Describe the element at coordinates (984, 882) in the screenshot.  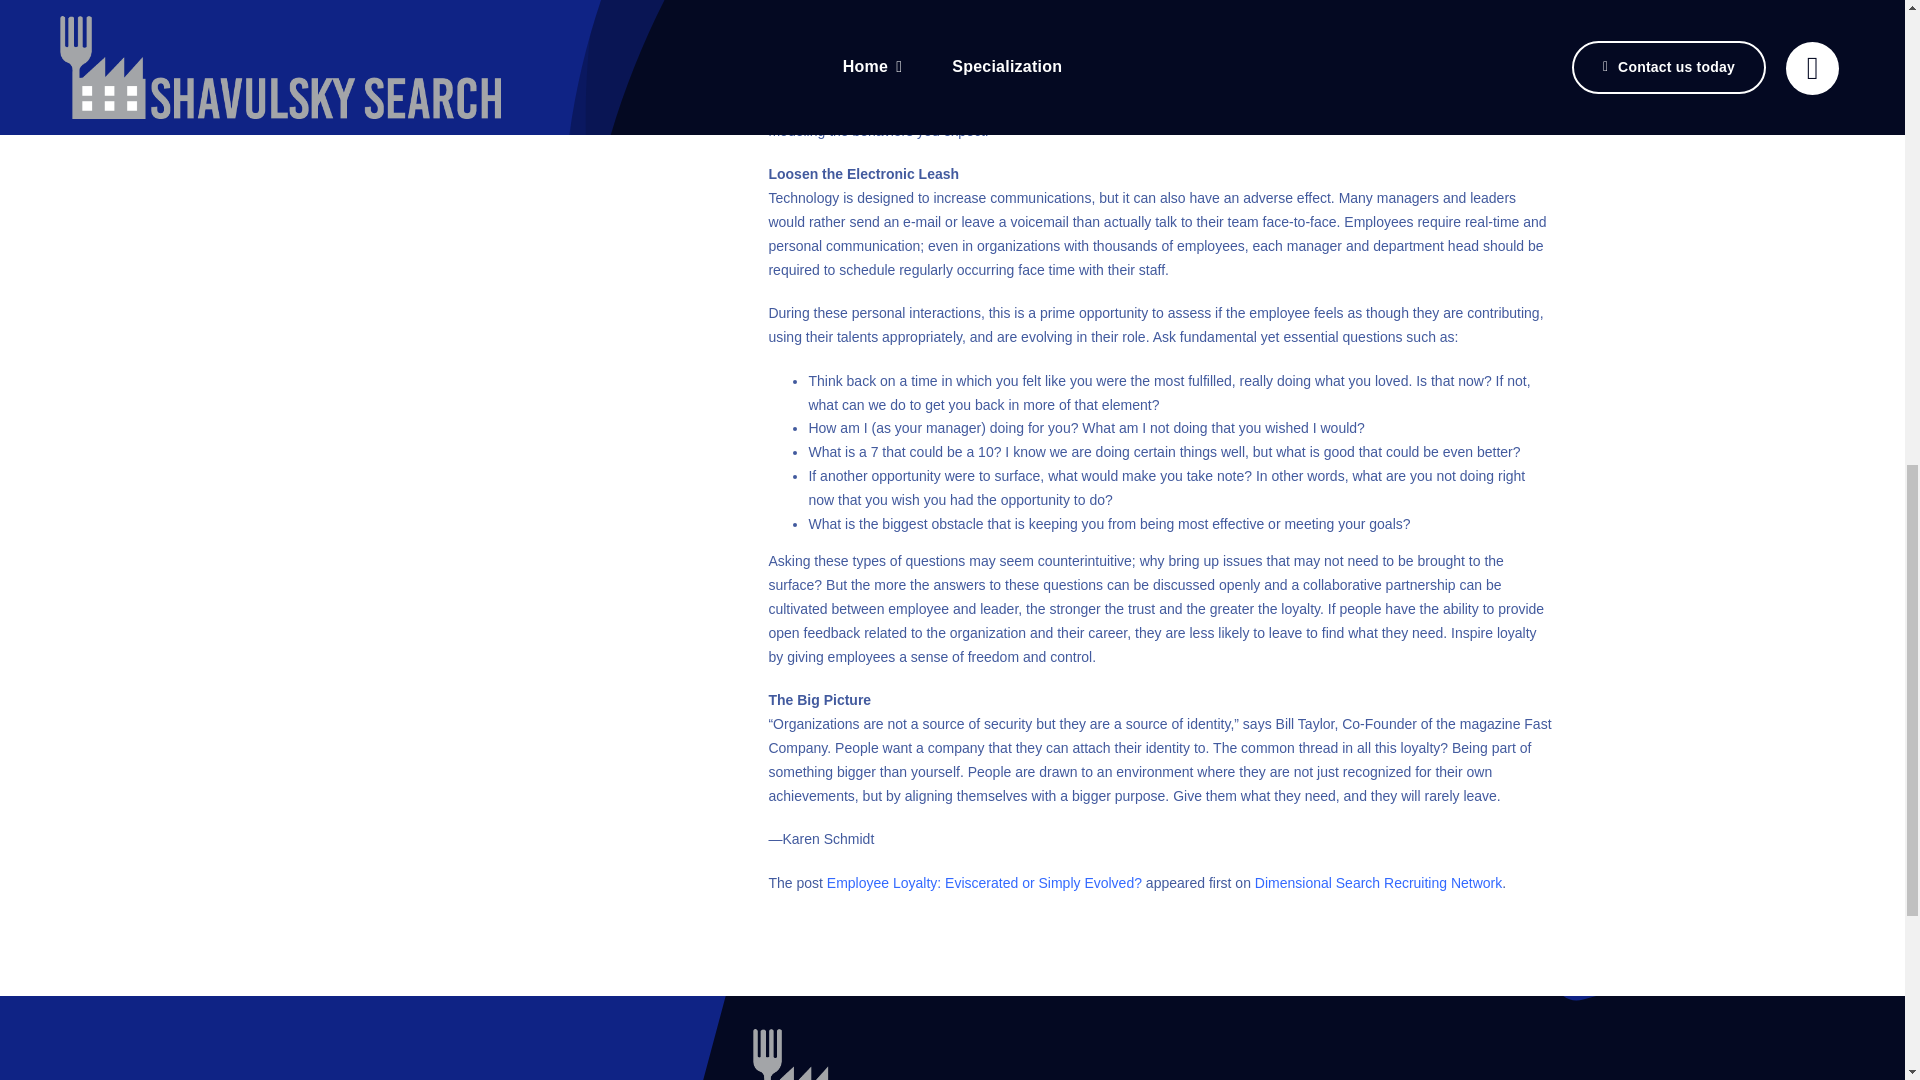
I see `Employee Loyalty: Eviscerated or Simply Evolved?` at that location.